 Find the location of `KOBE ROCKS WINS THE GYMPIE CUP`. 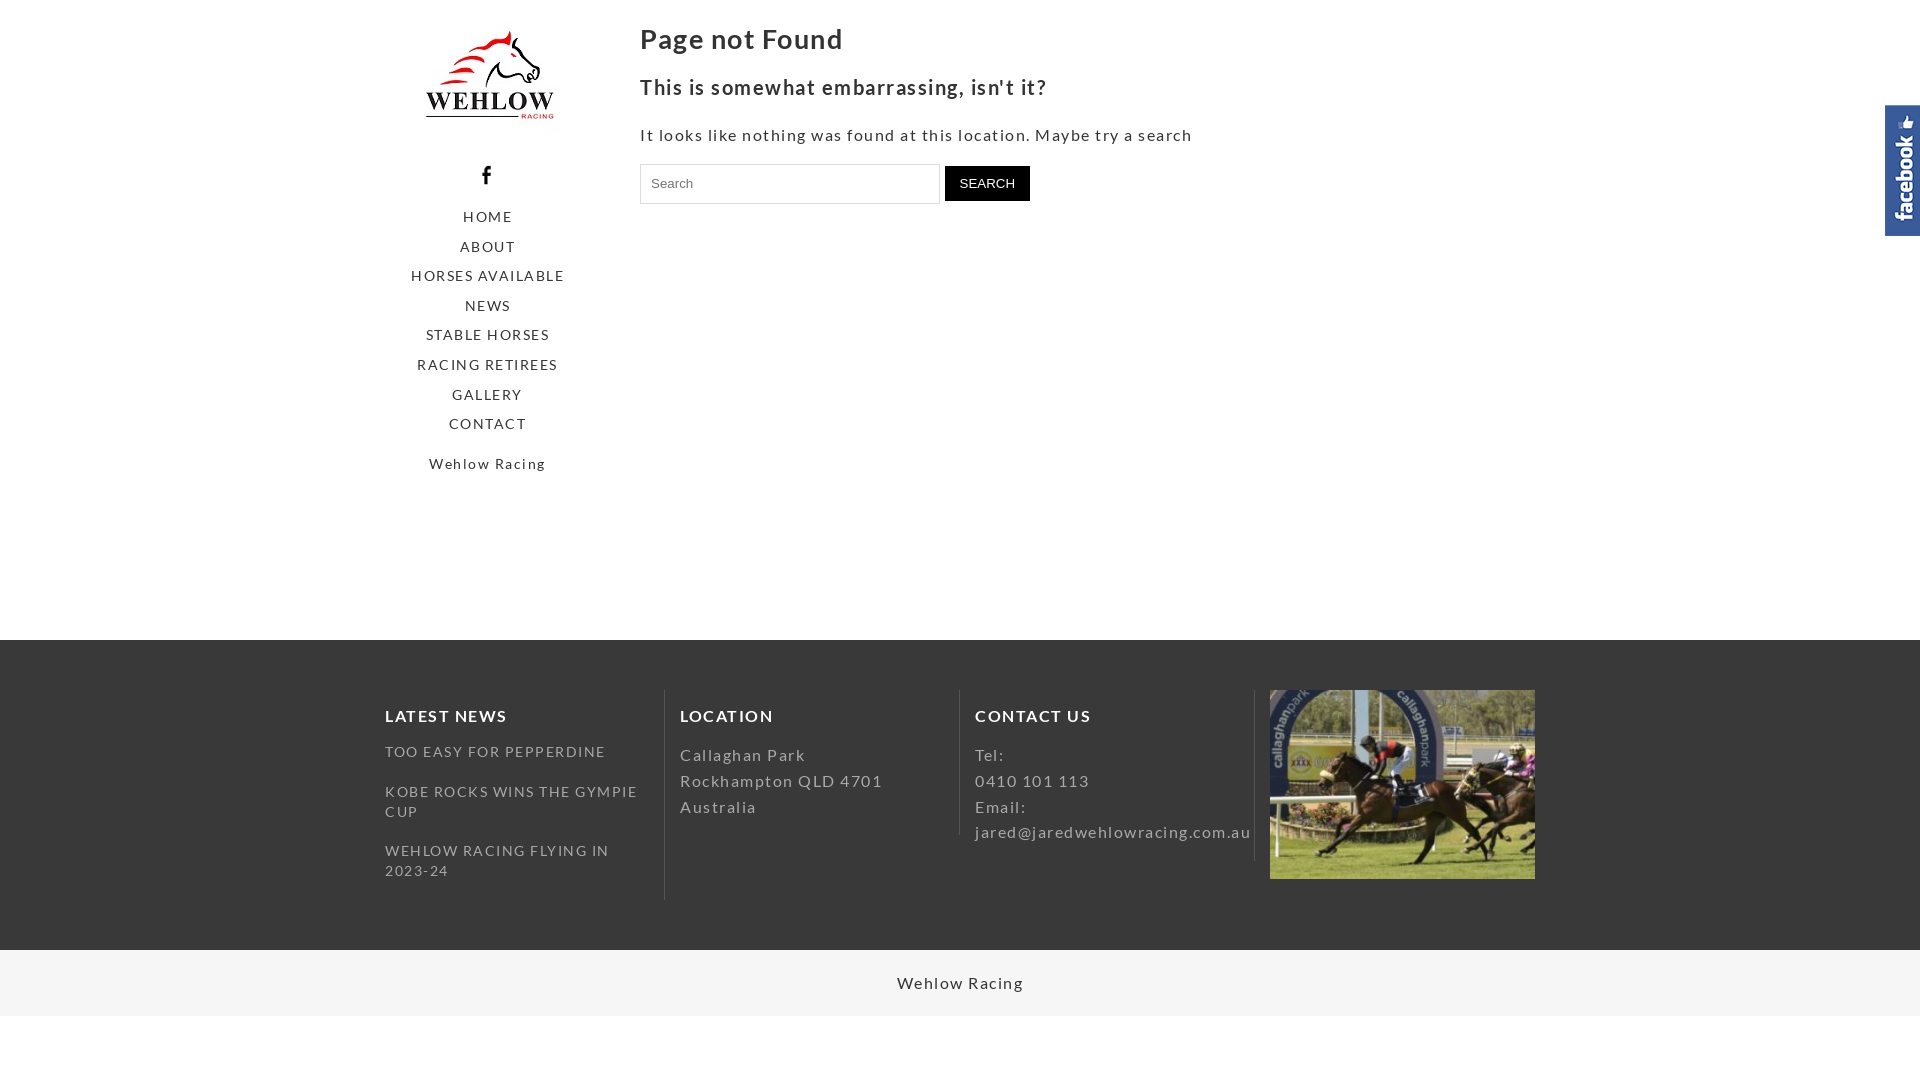

KOBE ROCKS WINS THE GYMPIE CUP is located at coordinates (517, 802).